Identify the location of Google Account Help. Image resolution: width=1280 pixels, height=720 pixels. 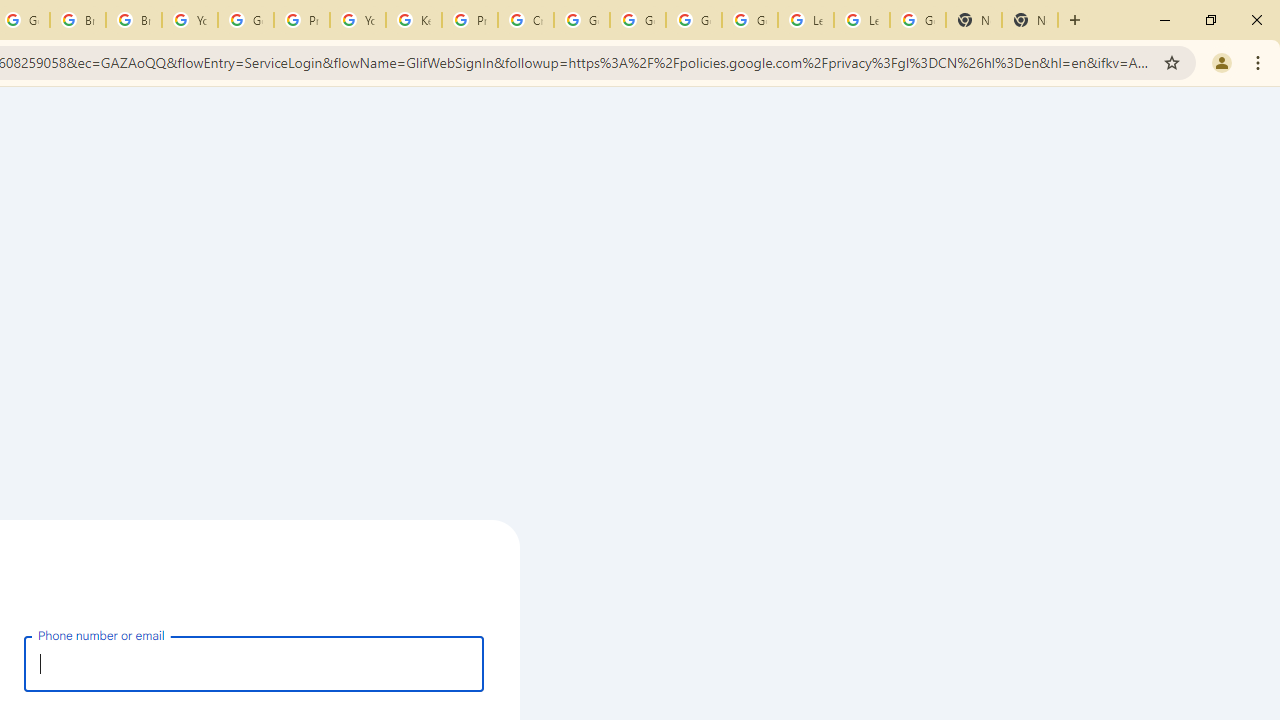
(750, 20).